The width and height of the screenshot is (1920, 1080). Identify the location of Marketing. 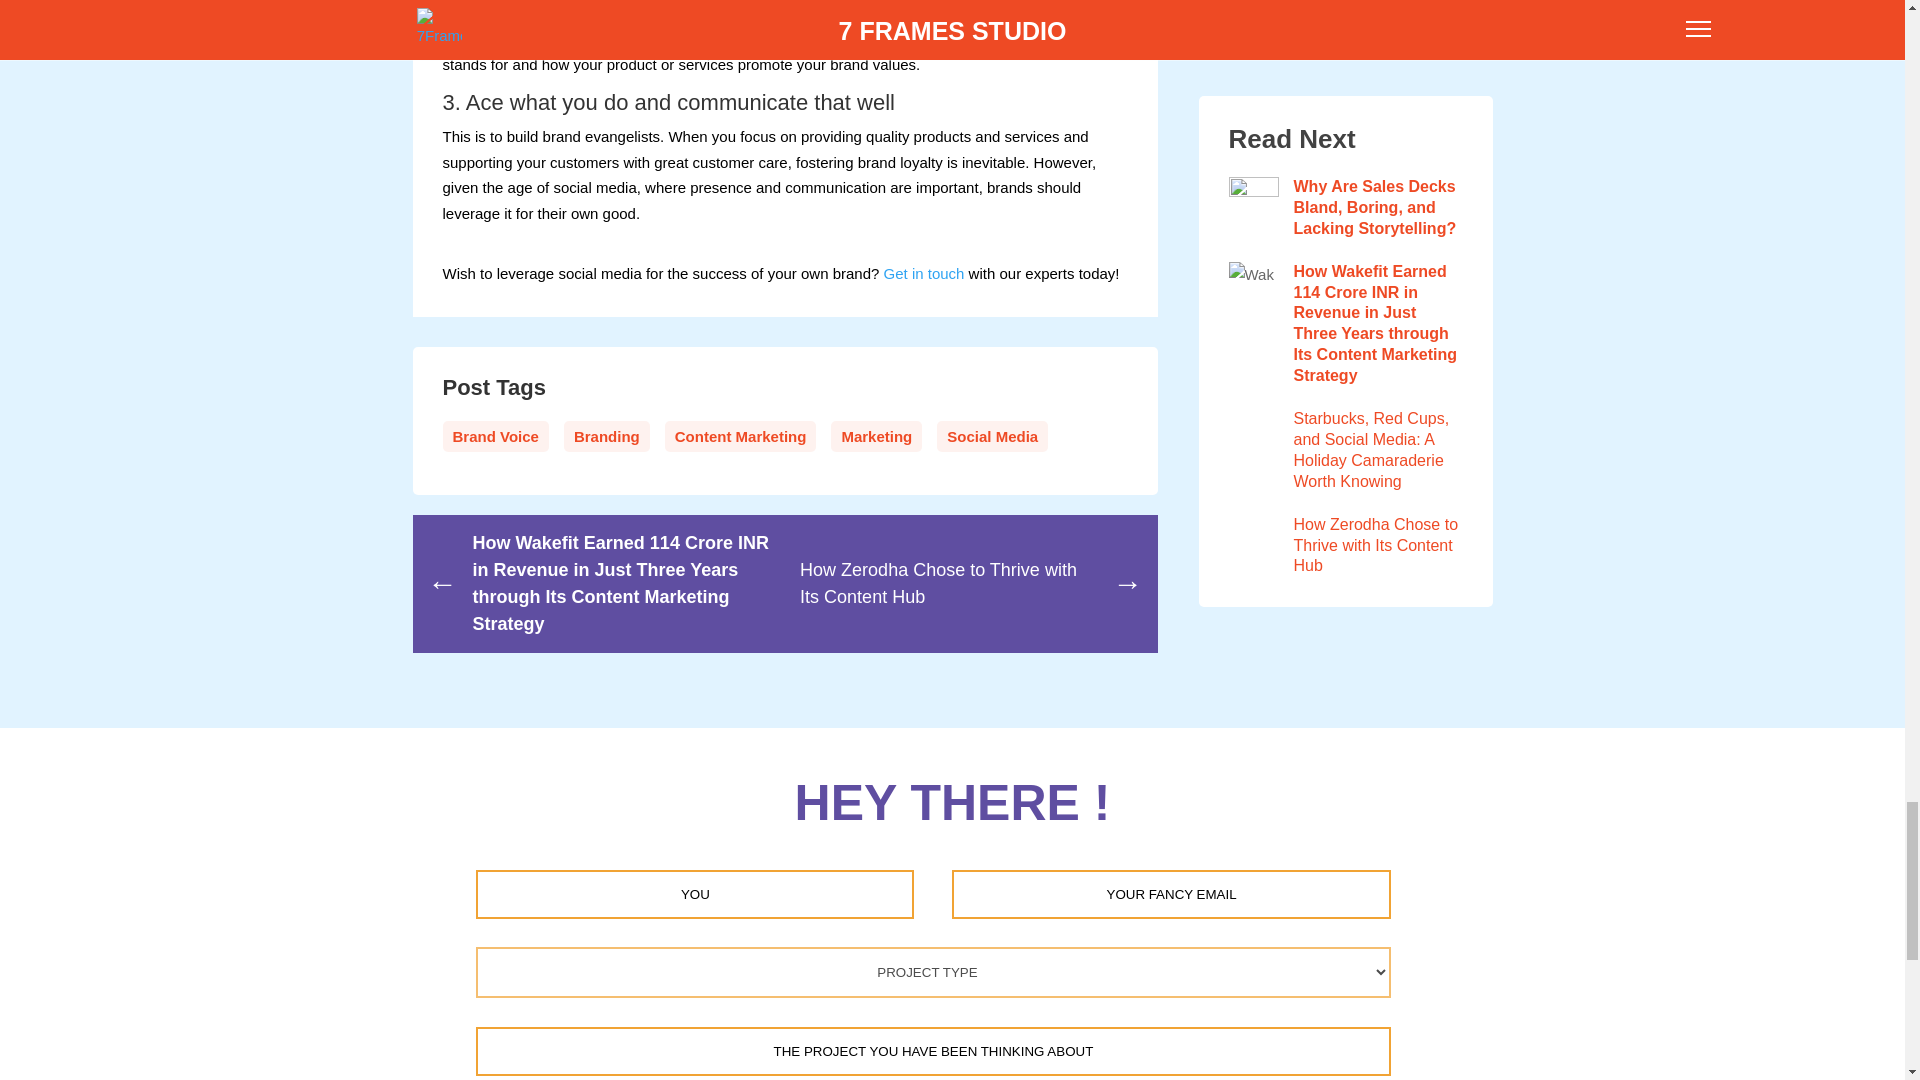
(876, 436).